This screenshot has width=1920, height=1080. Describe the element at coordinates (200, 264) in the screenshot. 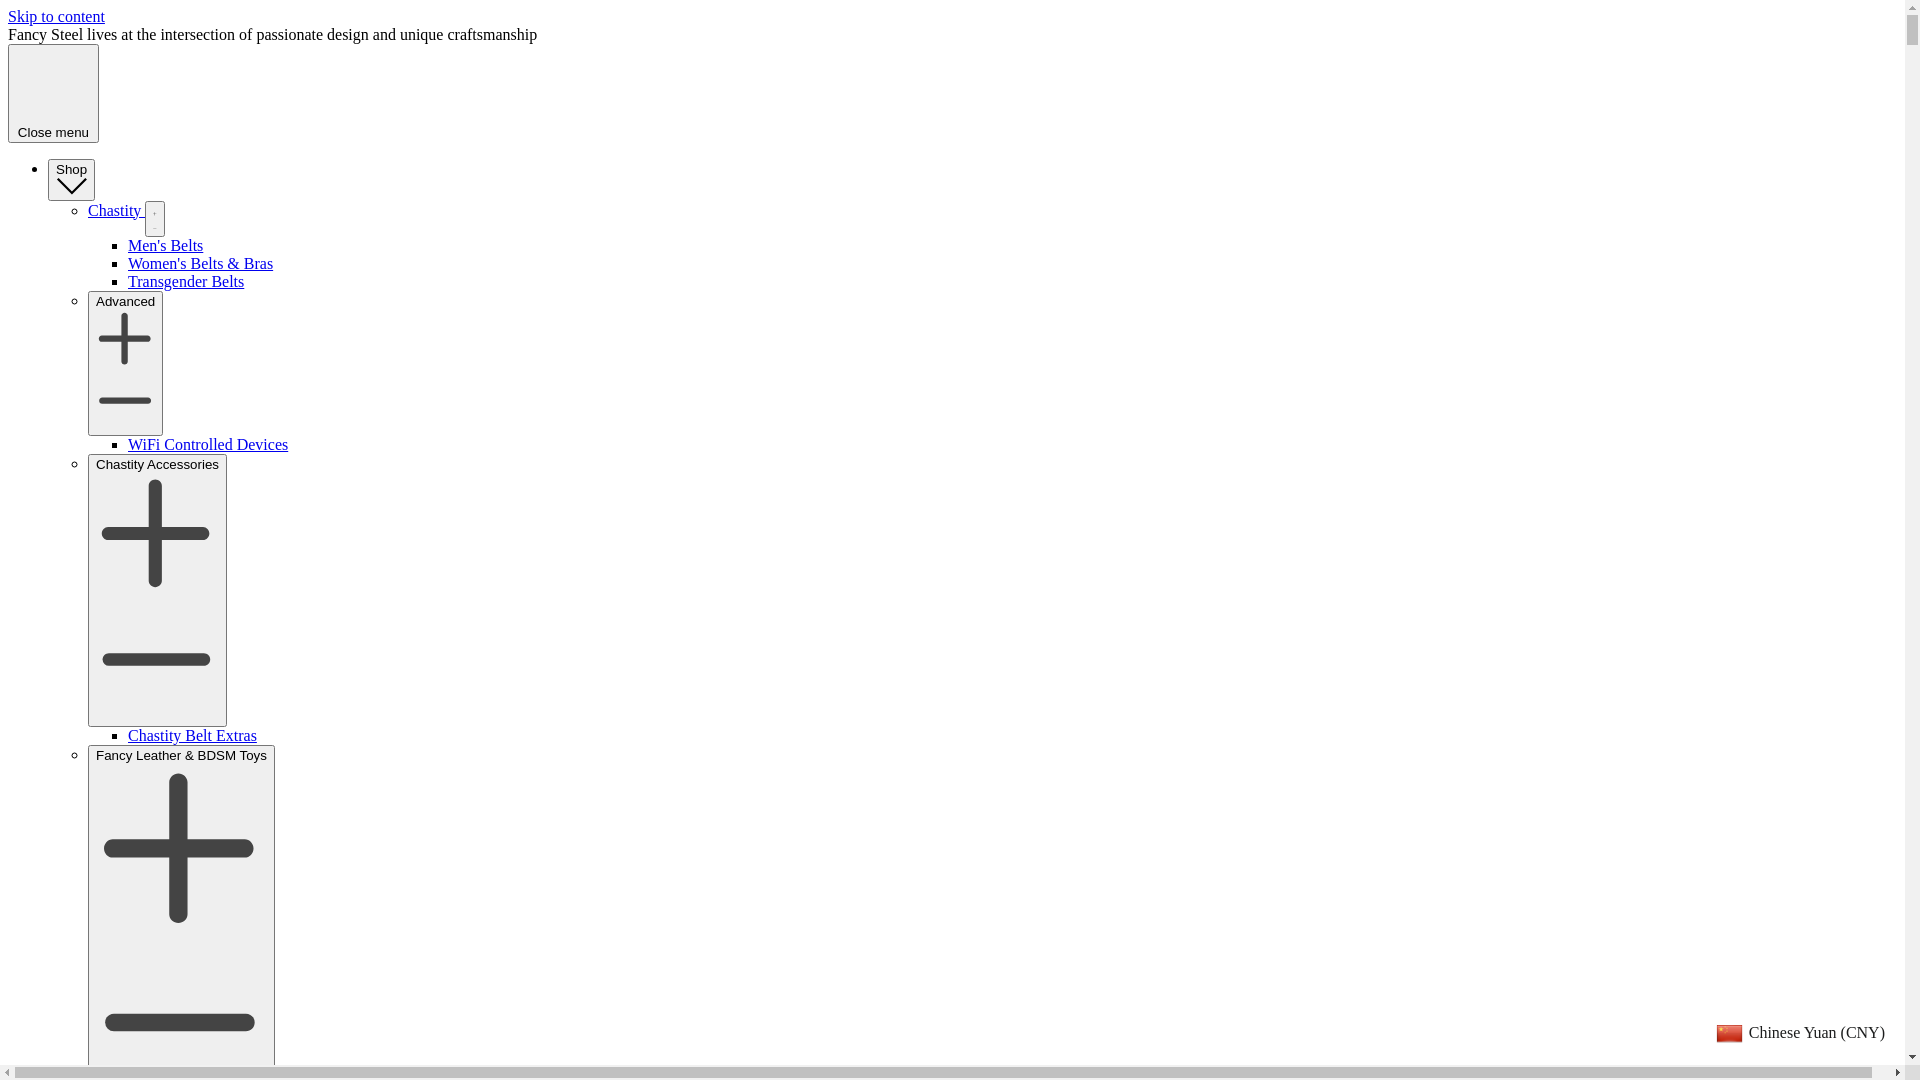

I see `Women's Belts & Bras` at that location.